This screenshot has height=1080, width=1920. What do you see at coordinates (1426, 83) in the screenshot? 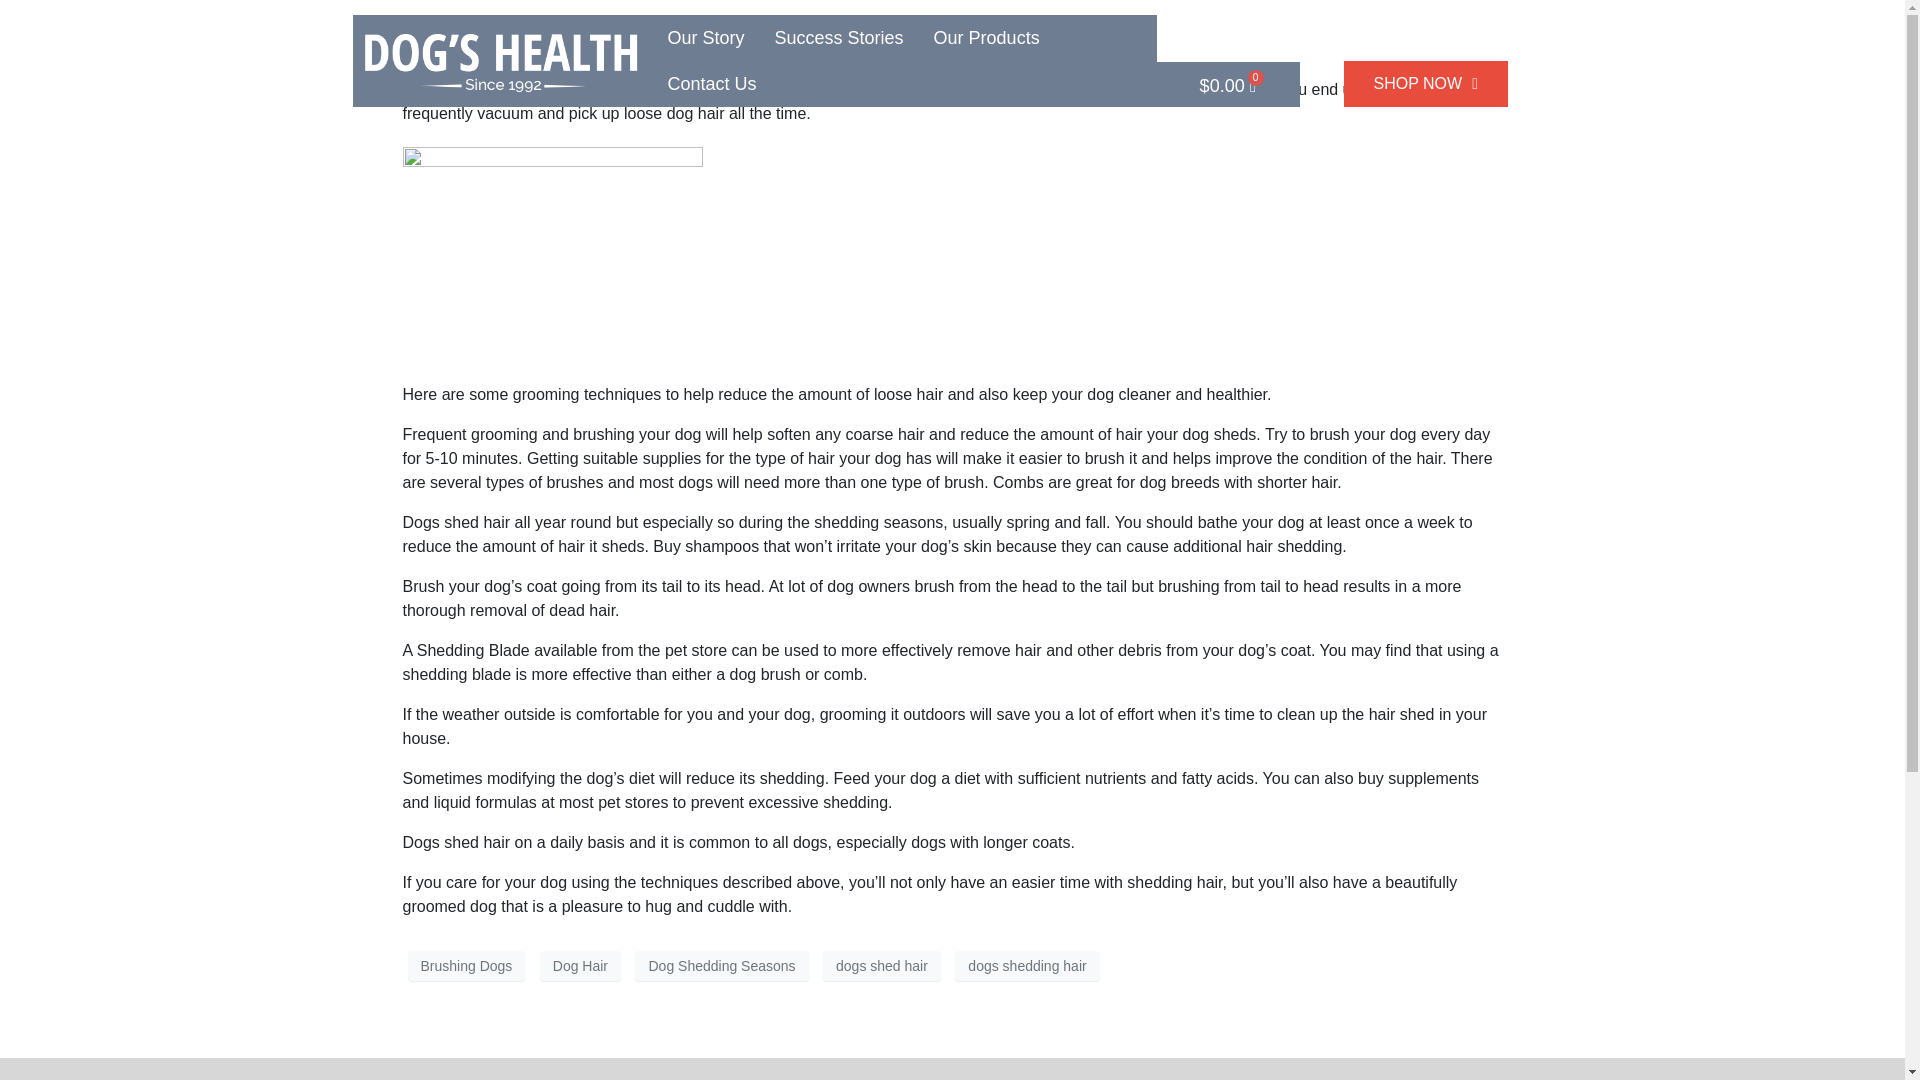
I see `SHOP NOW` at bounding box center [1426, 83].